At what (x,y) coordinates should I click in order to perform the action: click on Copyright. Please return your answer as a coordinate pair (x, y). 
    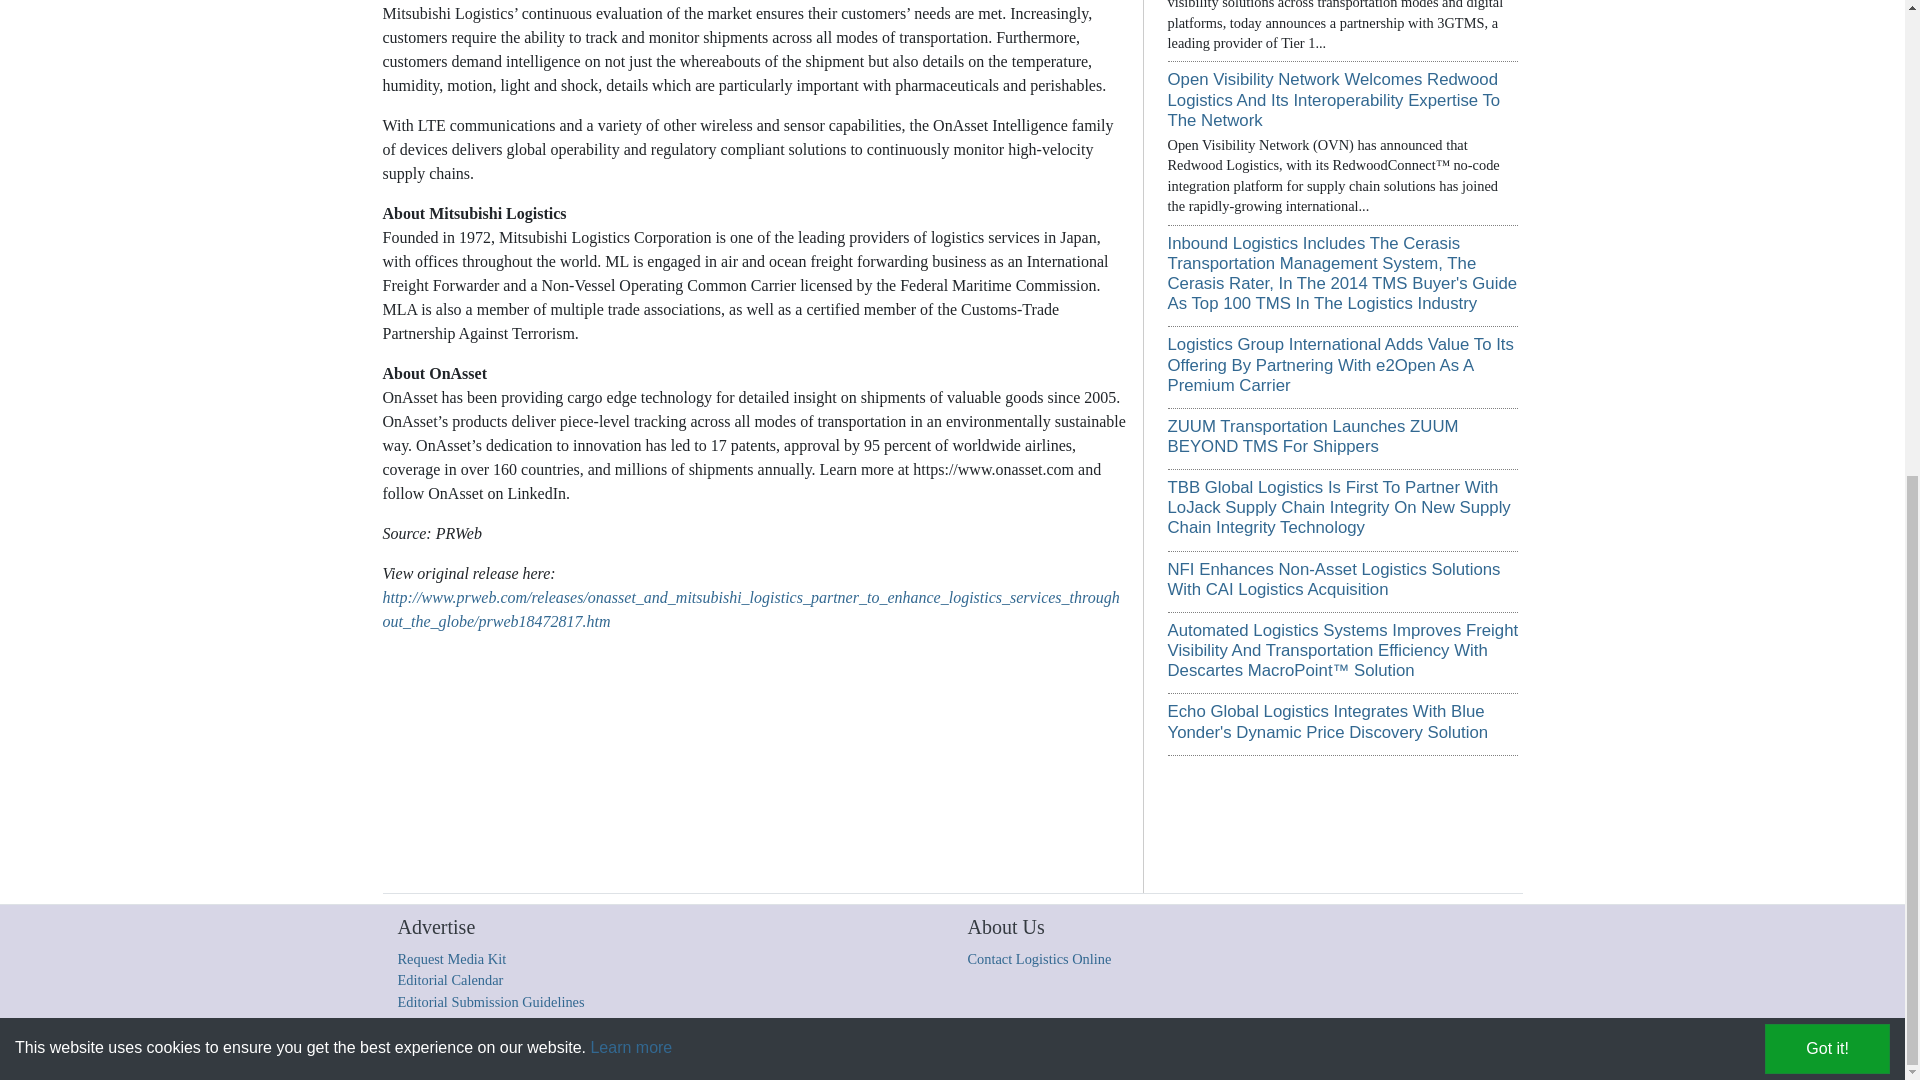
    Looking at the image, I should click on (598, 1054).